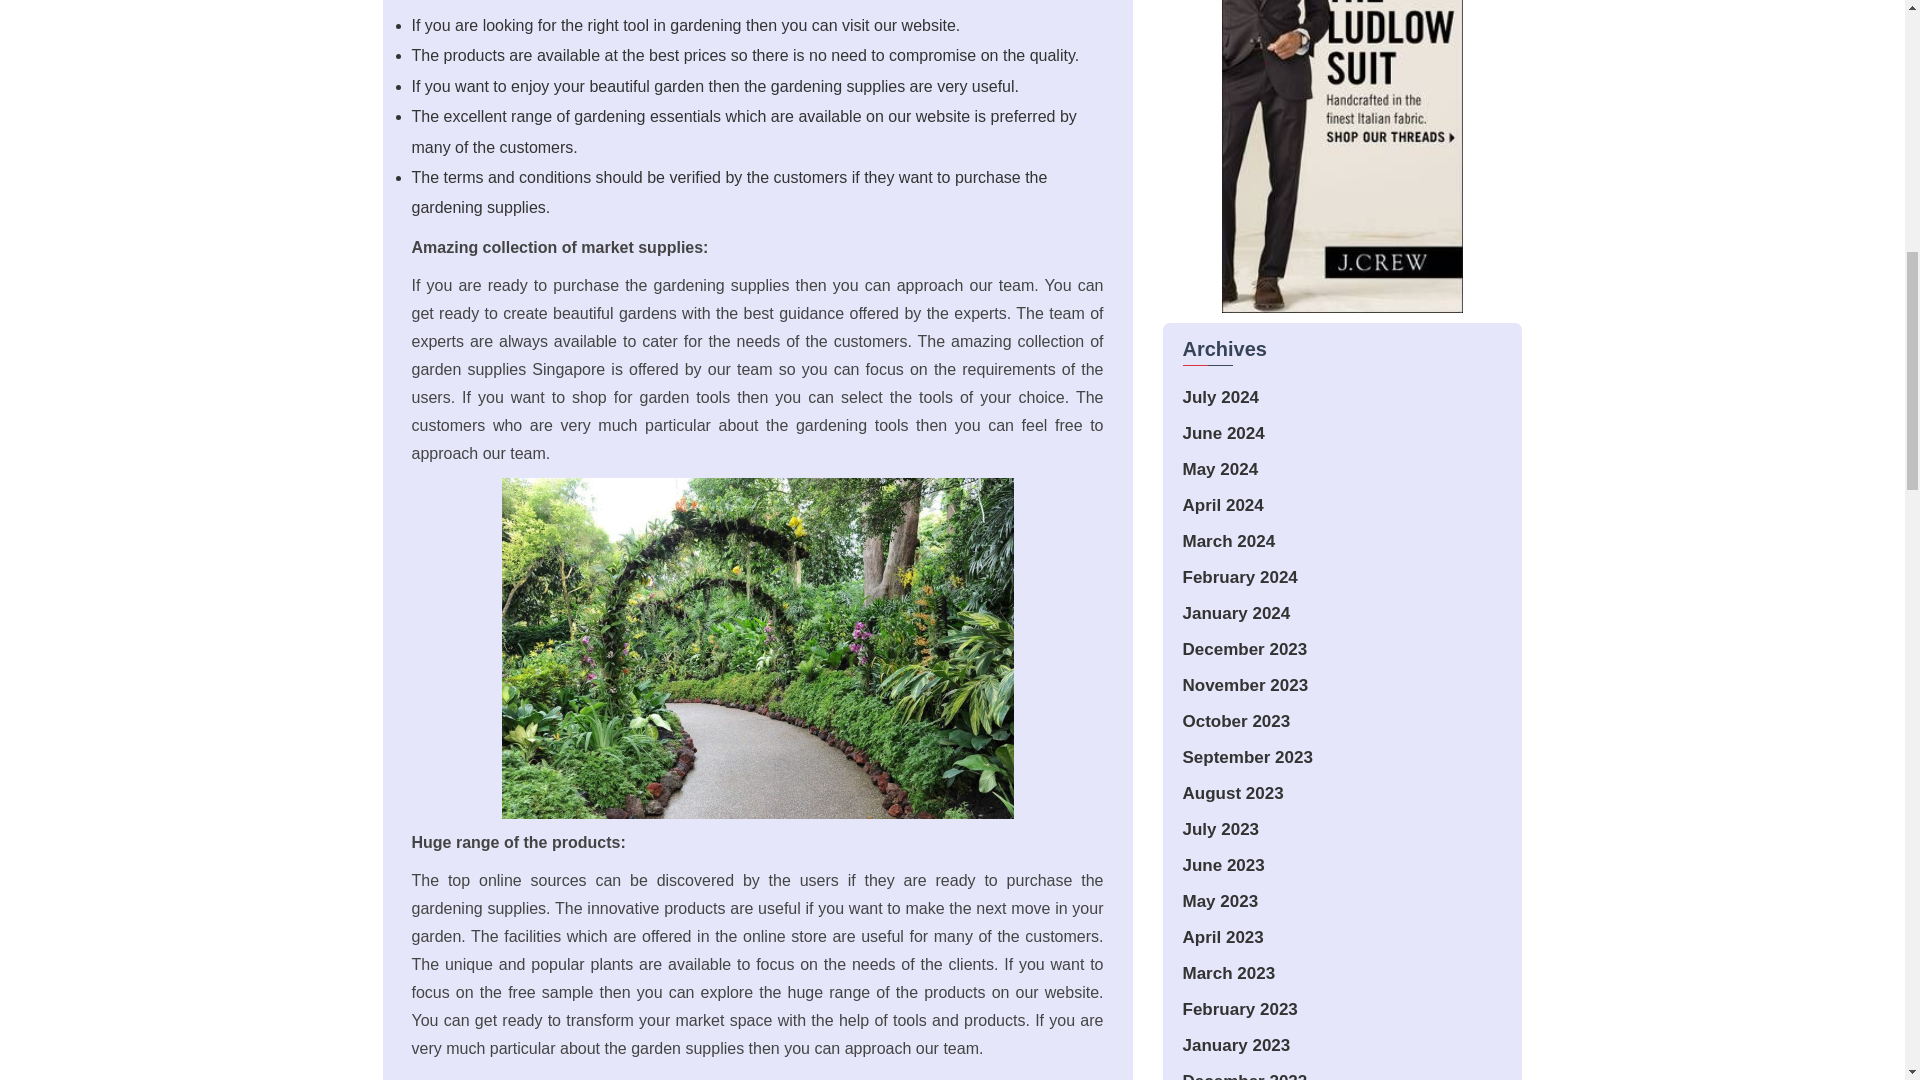  Describe the element at coordinates (1246, 757) in the screenshot. I see `September 2023` at that location.